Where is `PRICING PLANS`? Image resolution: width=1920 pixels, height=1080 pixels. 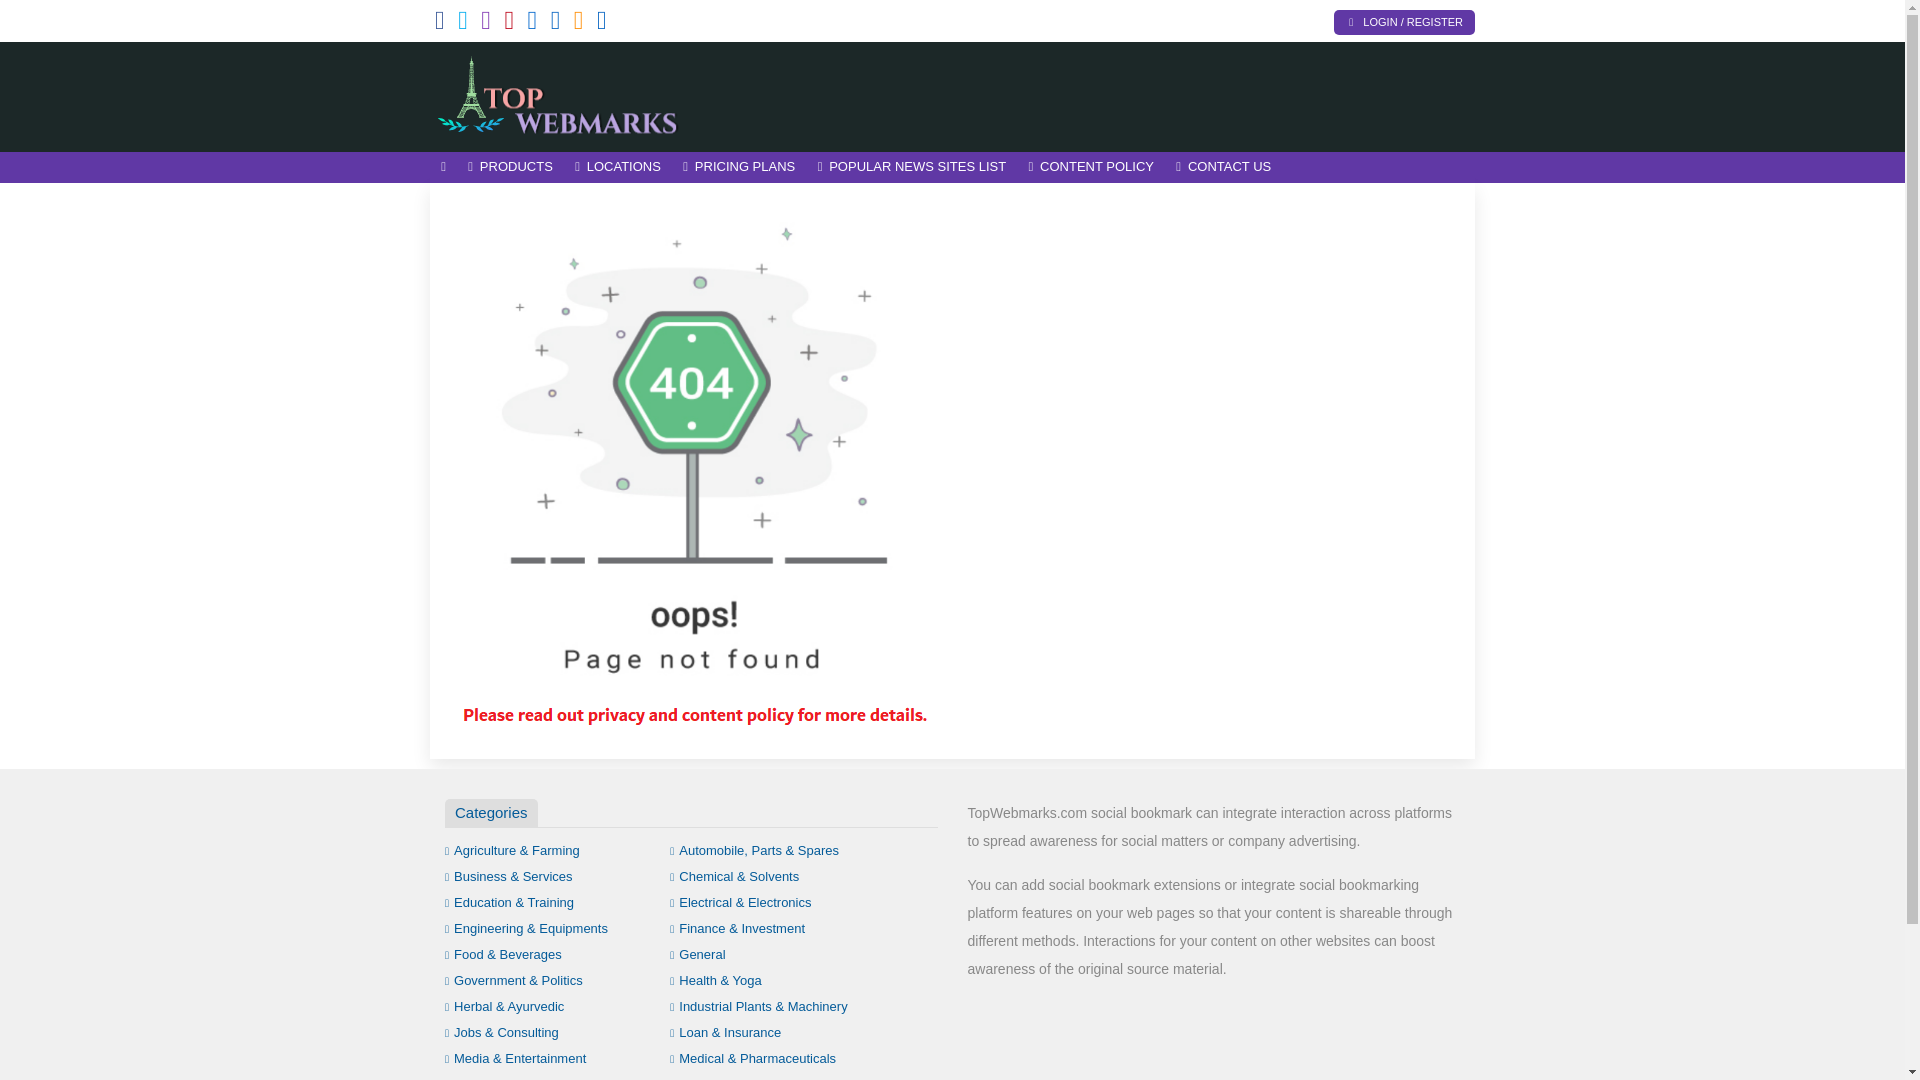 PRICING PLANS is located at coordinates (739, 167).